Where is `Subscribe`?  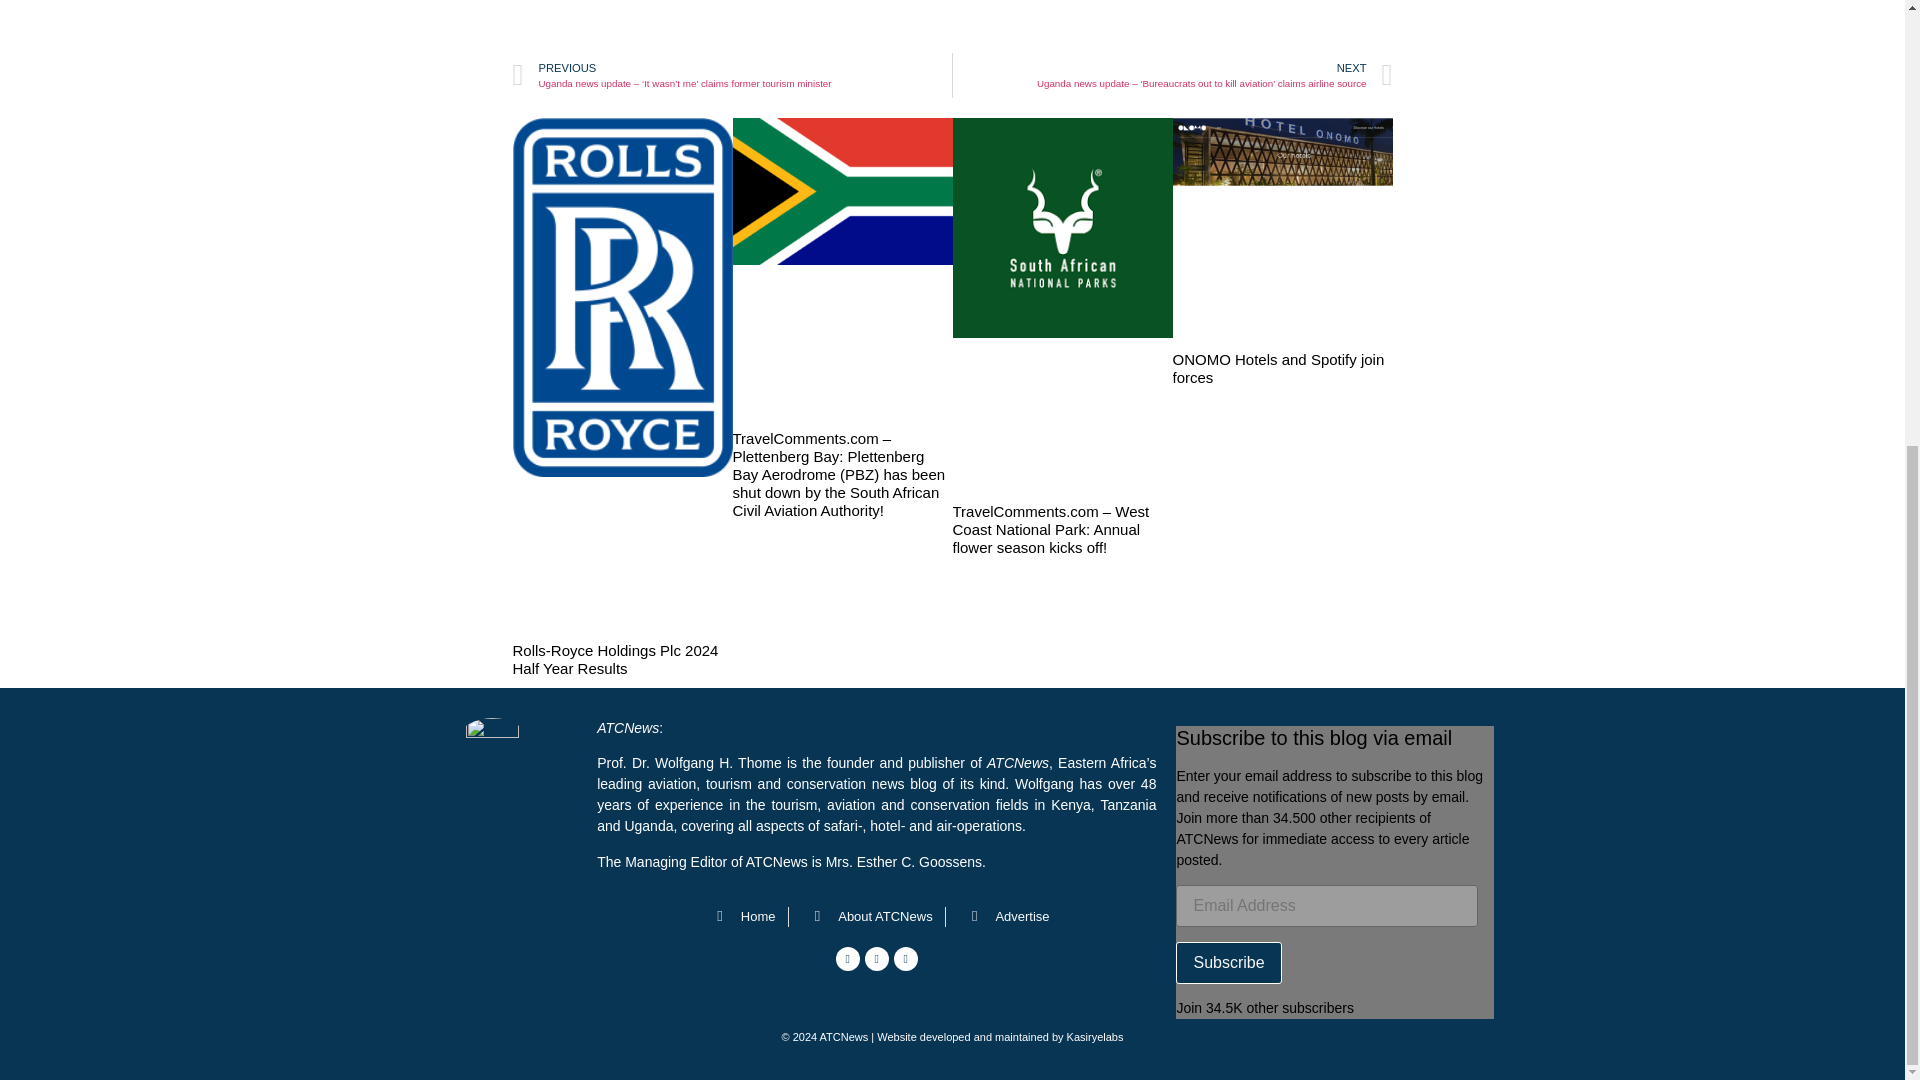 Subscribe is located at coordinates (1228, 962).